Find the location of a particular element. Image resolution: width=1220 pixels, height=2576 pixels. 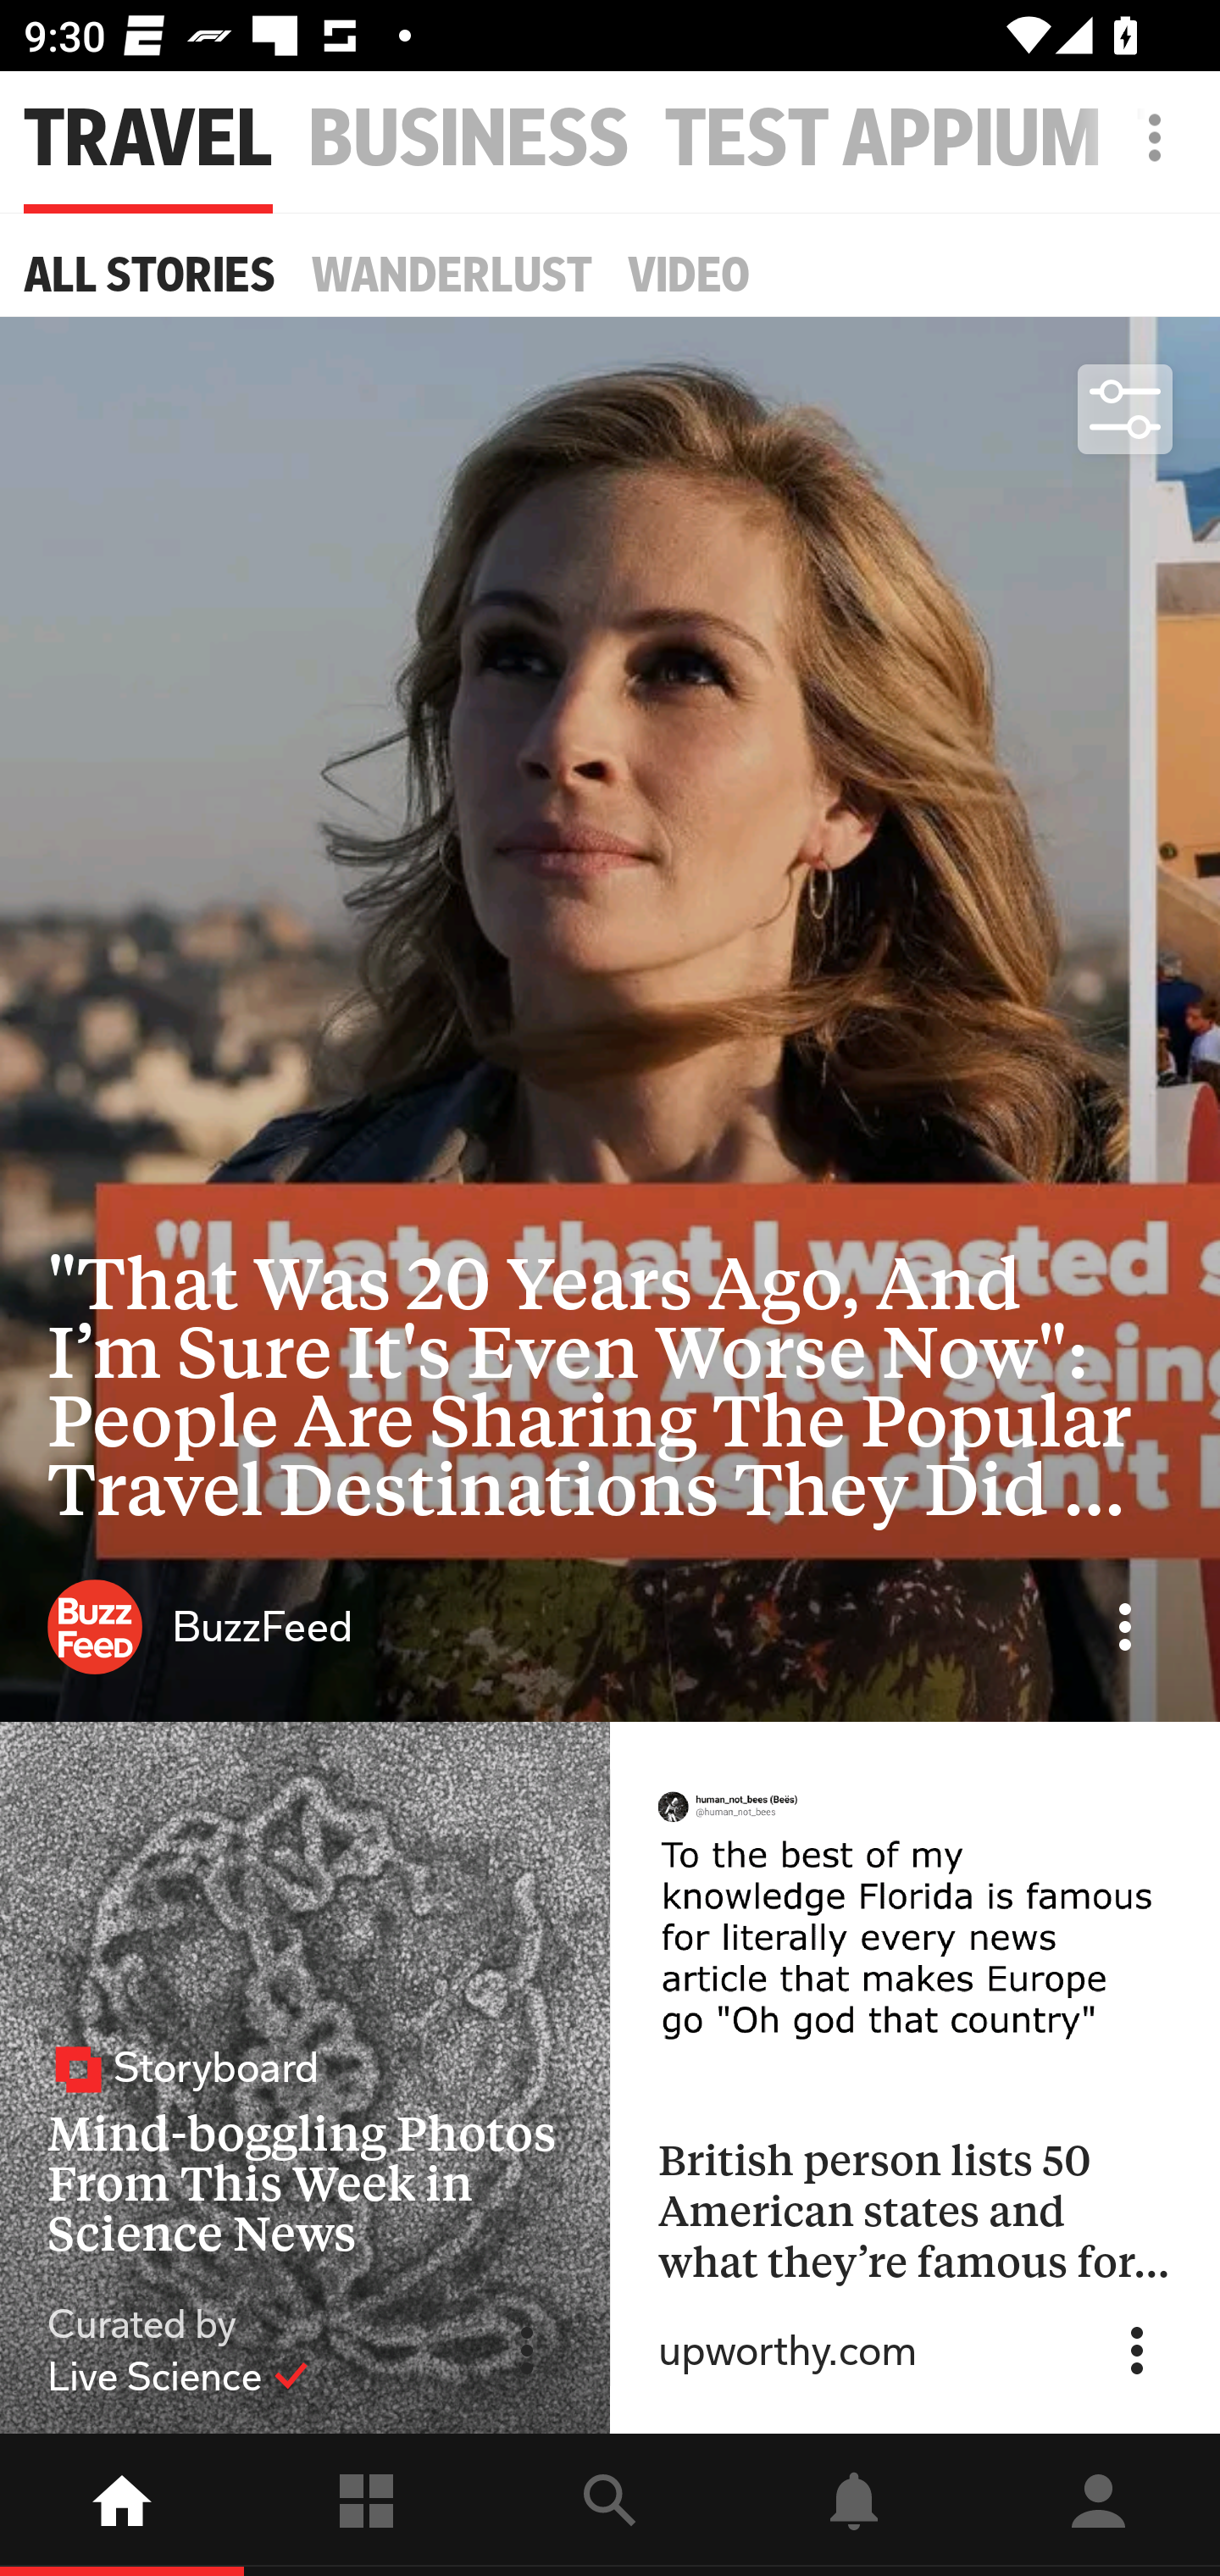

home is located at coordinates (122, 2505).